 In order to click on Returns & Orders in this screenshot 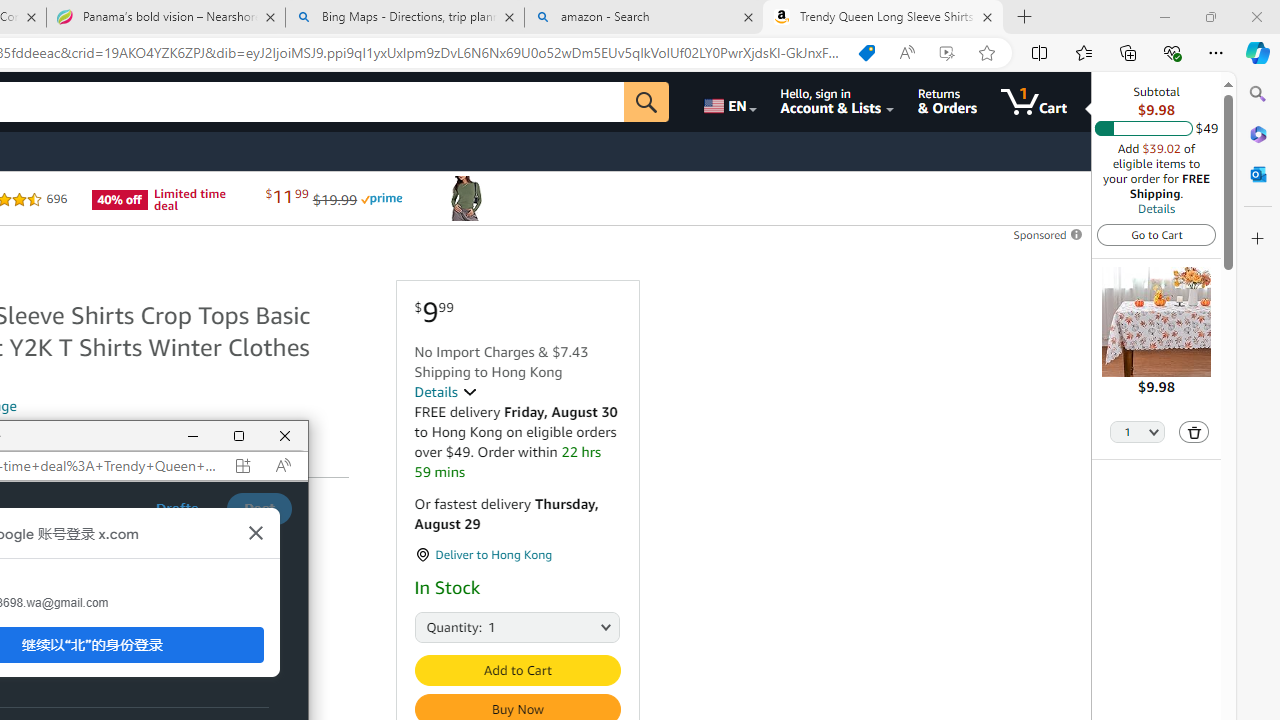, I will do `click(946, 102)`.